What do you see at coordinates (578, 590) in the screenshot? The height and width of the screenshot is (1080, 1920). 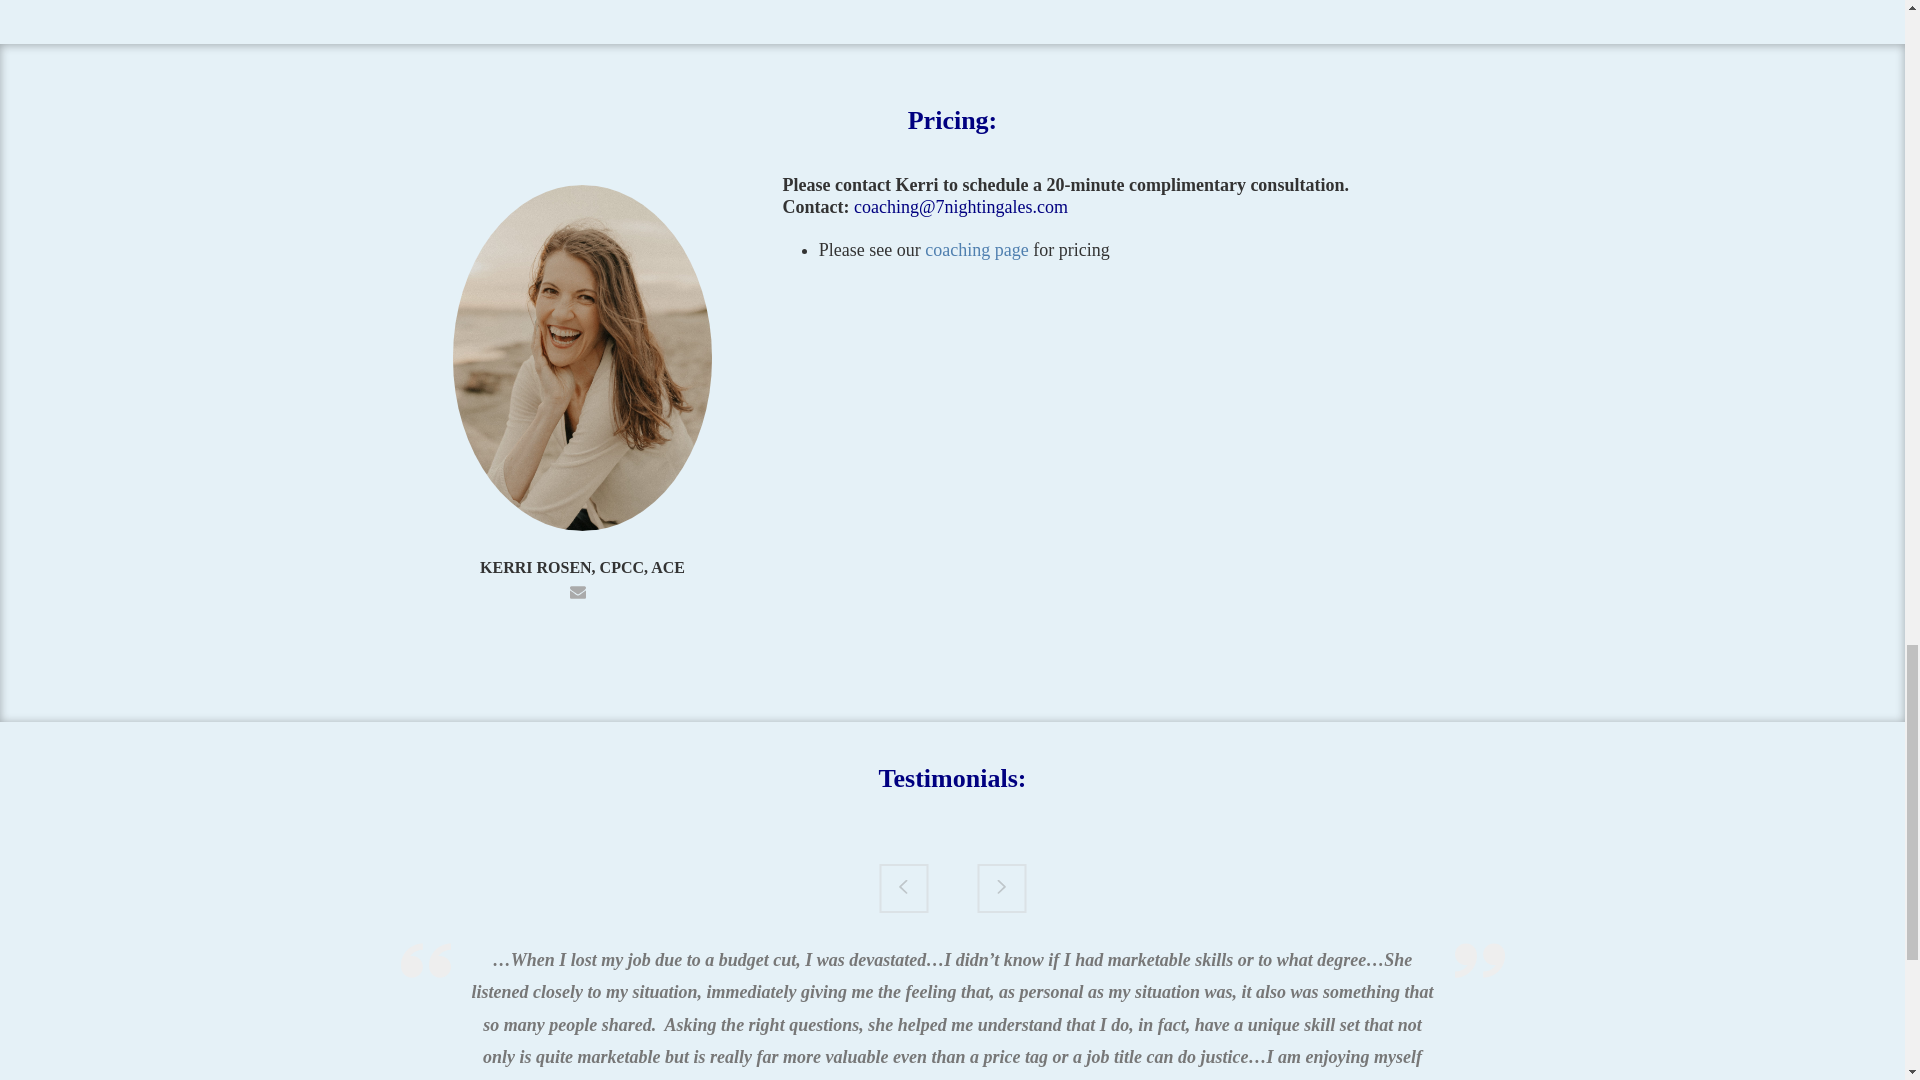 I see `Get In Touch With Kerri Rosen, CPCC, ACE` at bounding box center [578, 590].